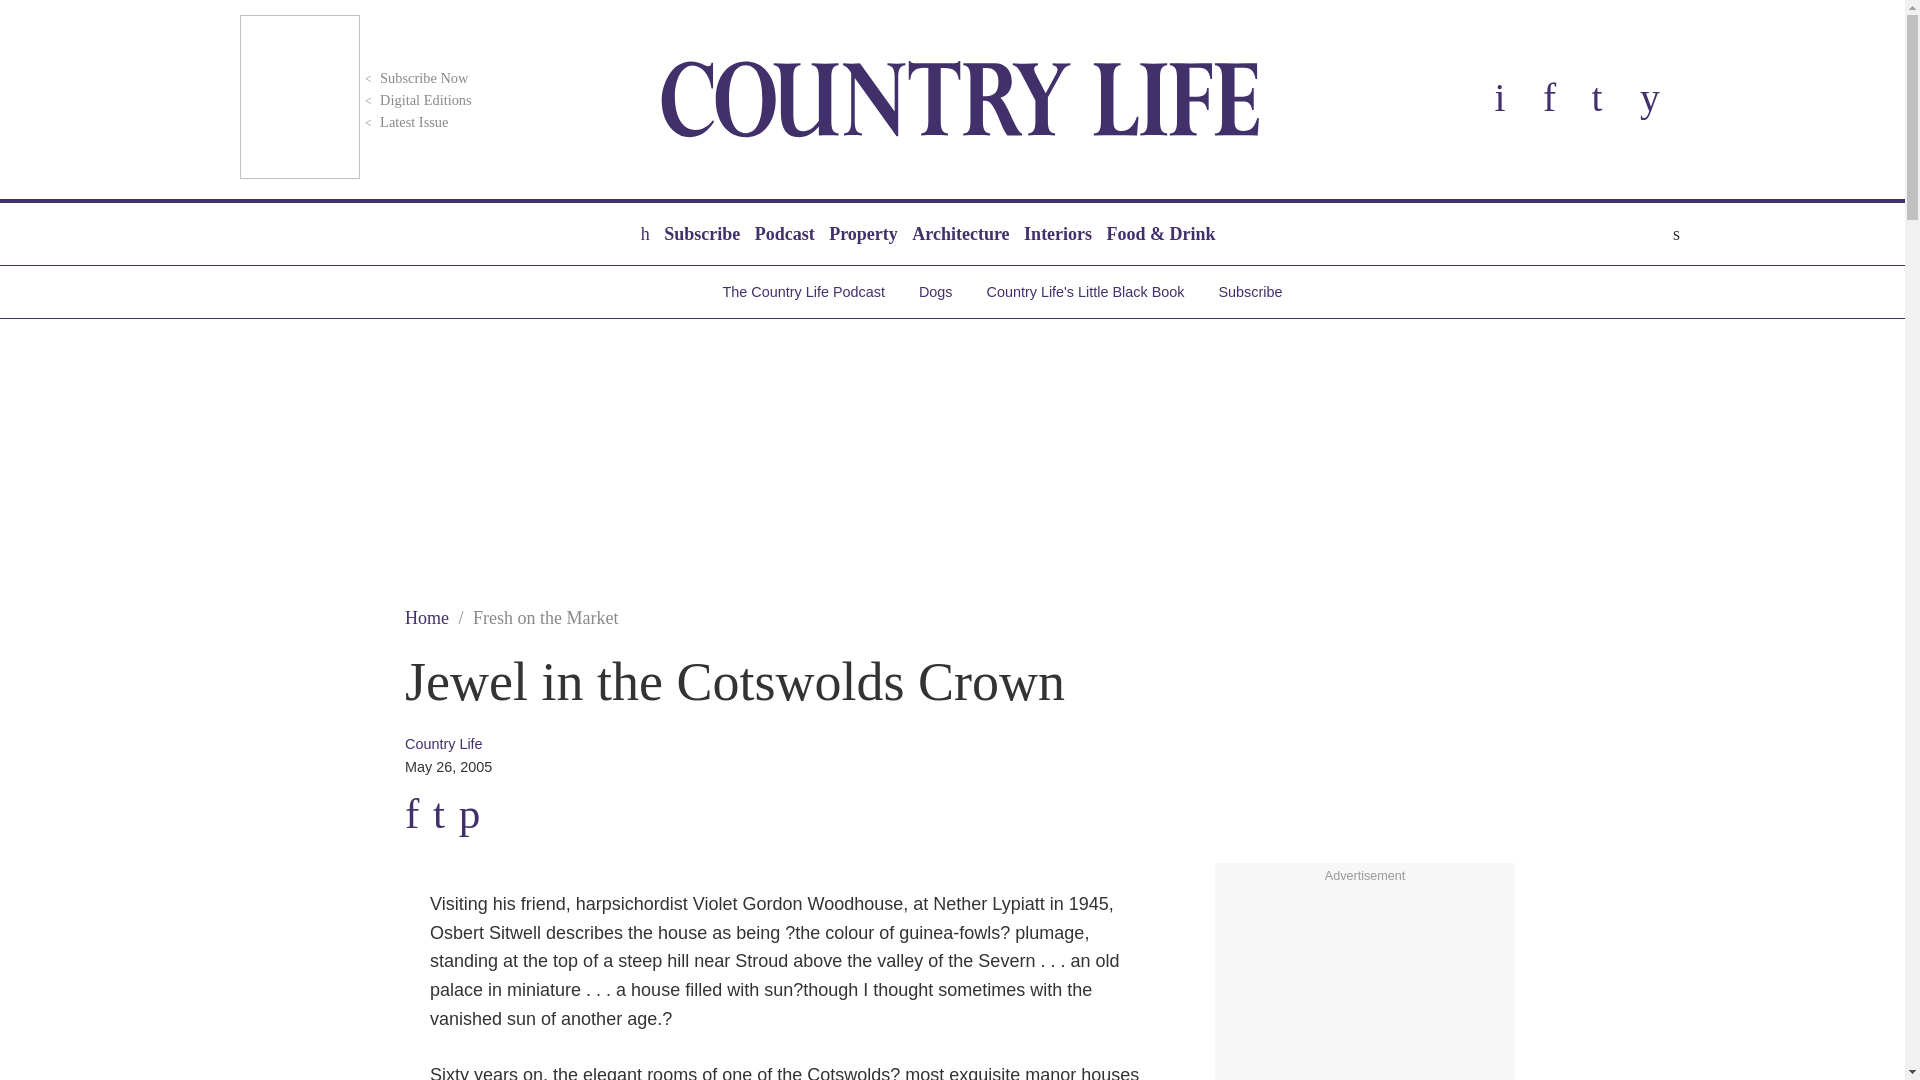 This screenshot has height=1080, width=1920. What do you see at coordinates (960, 234) in the screenshot?
I see `Architecture` at bounding box center [960, 234].